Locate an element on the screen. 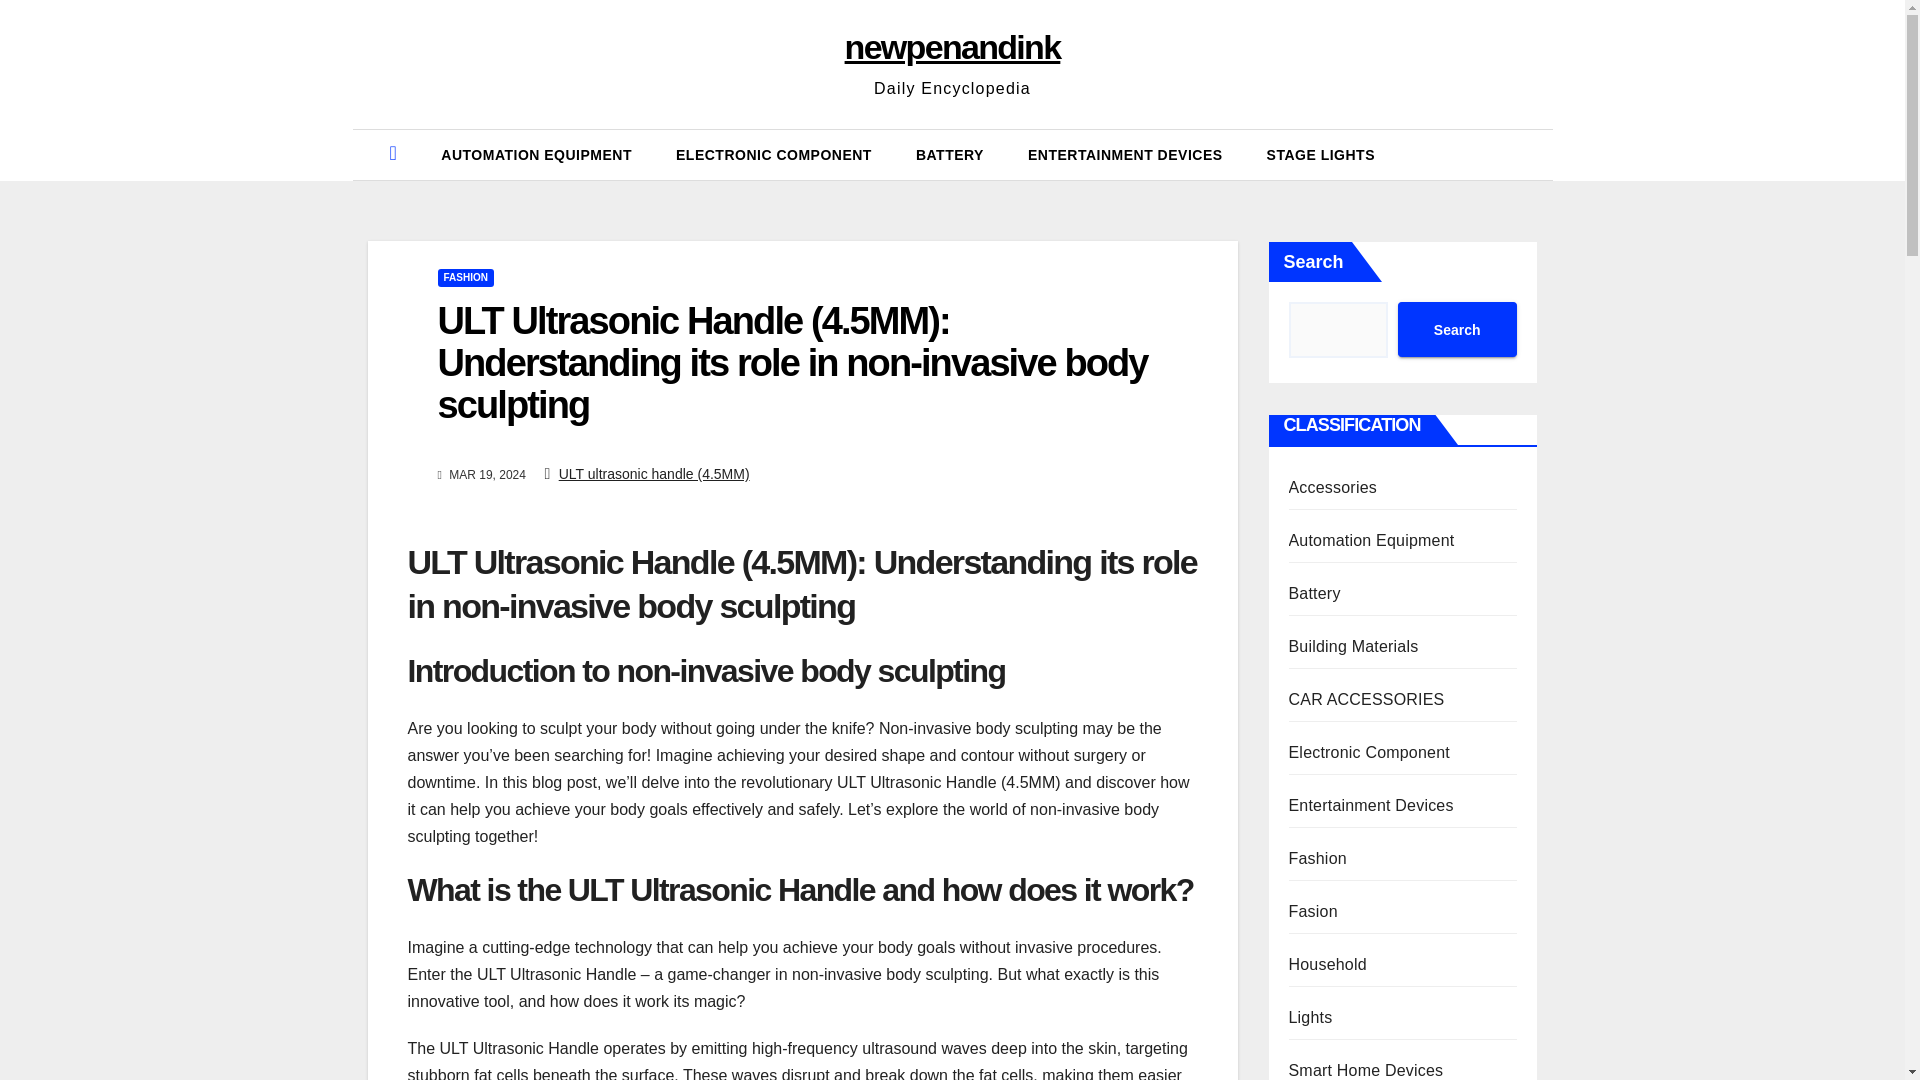 The width and height of the screenshot is (1920, 1080). Household is located at coordinates (1326, 964).